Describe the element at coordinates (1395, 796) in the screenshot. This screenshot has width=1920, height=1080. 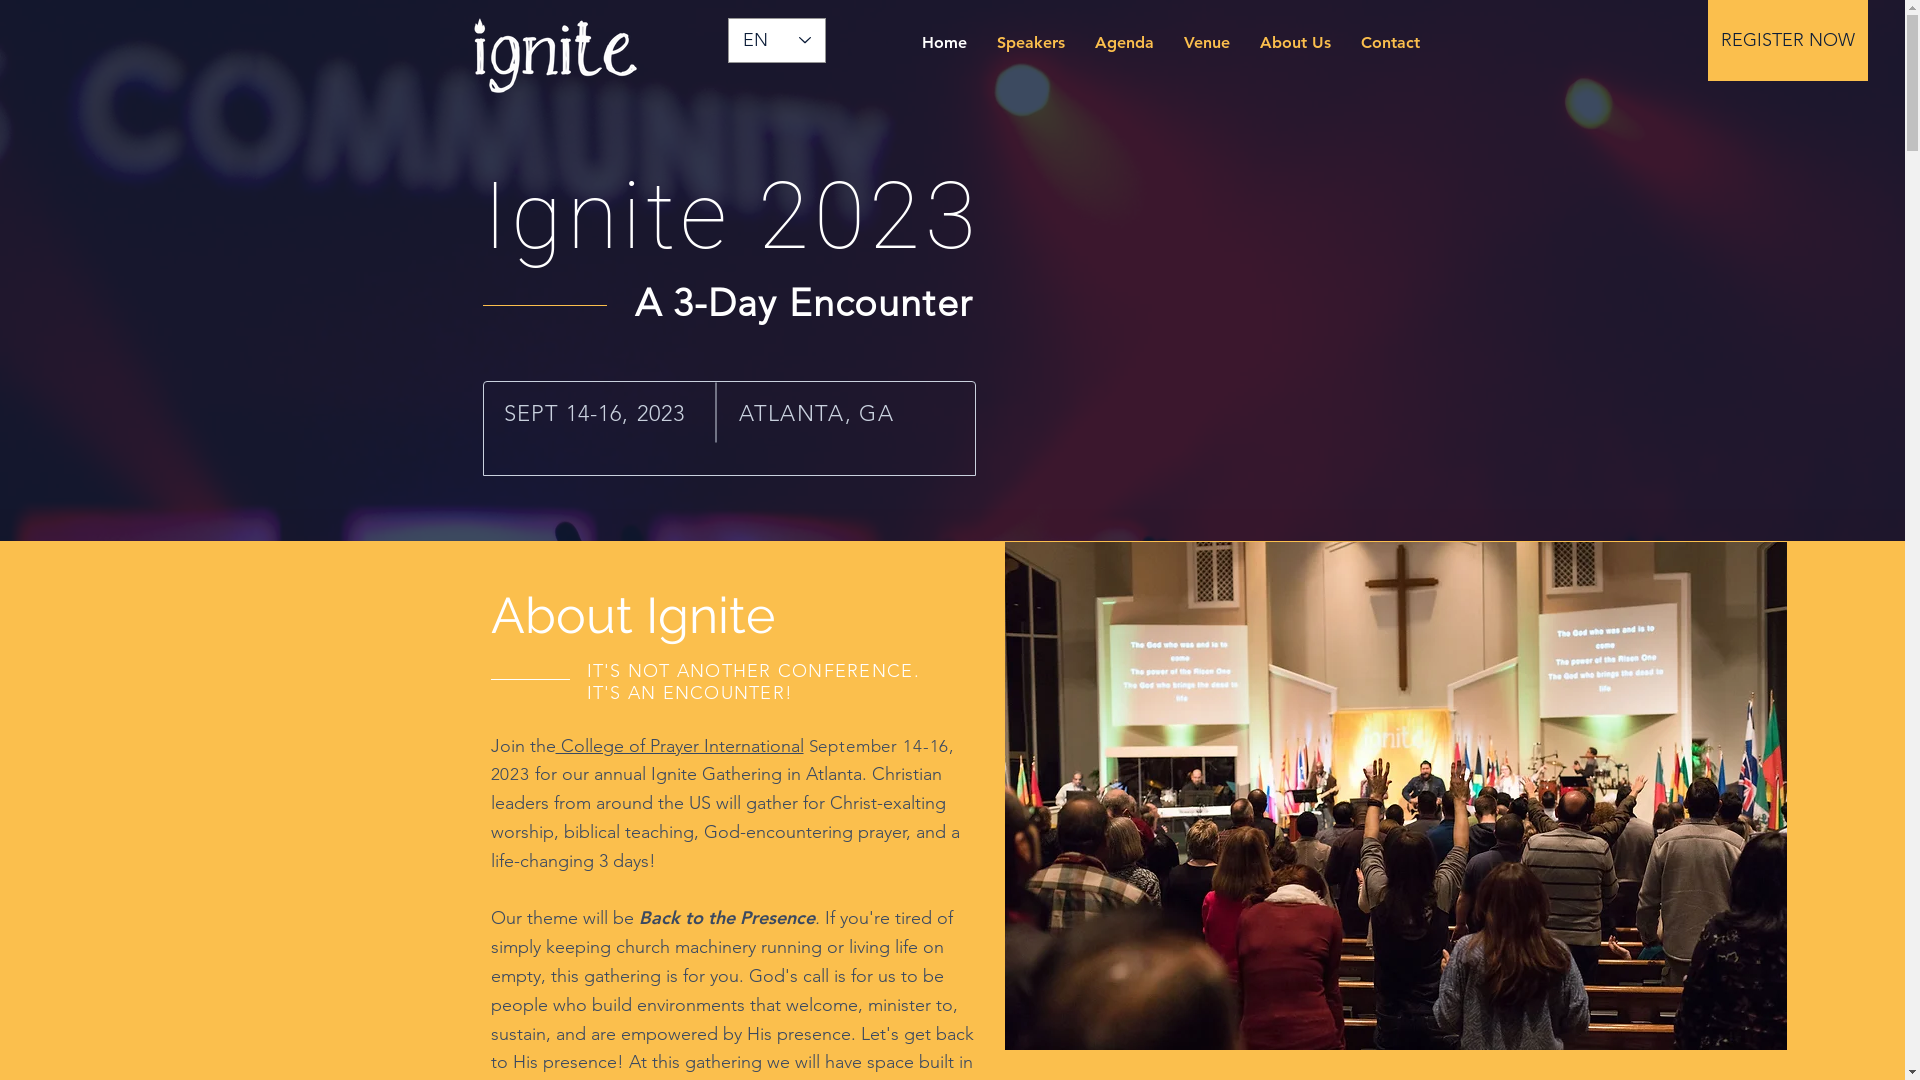
I see `iGNITE 2018 Pic1-LoRes.jpg` at that location.